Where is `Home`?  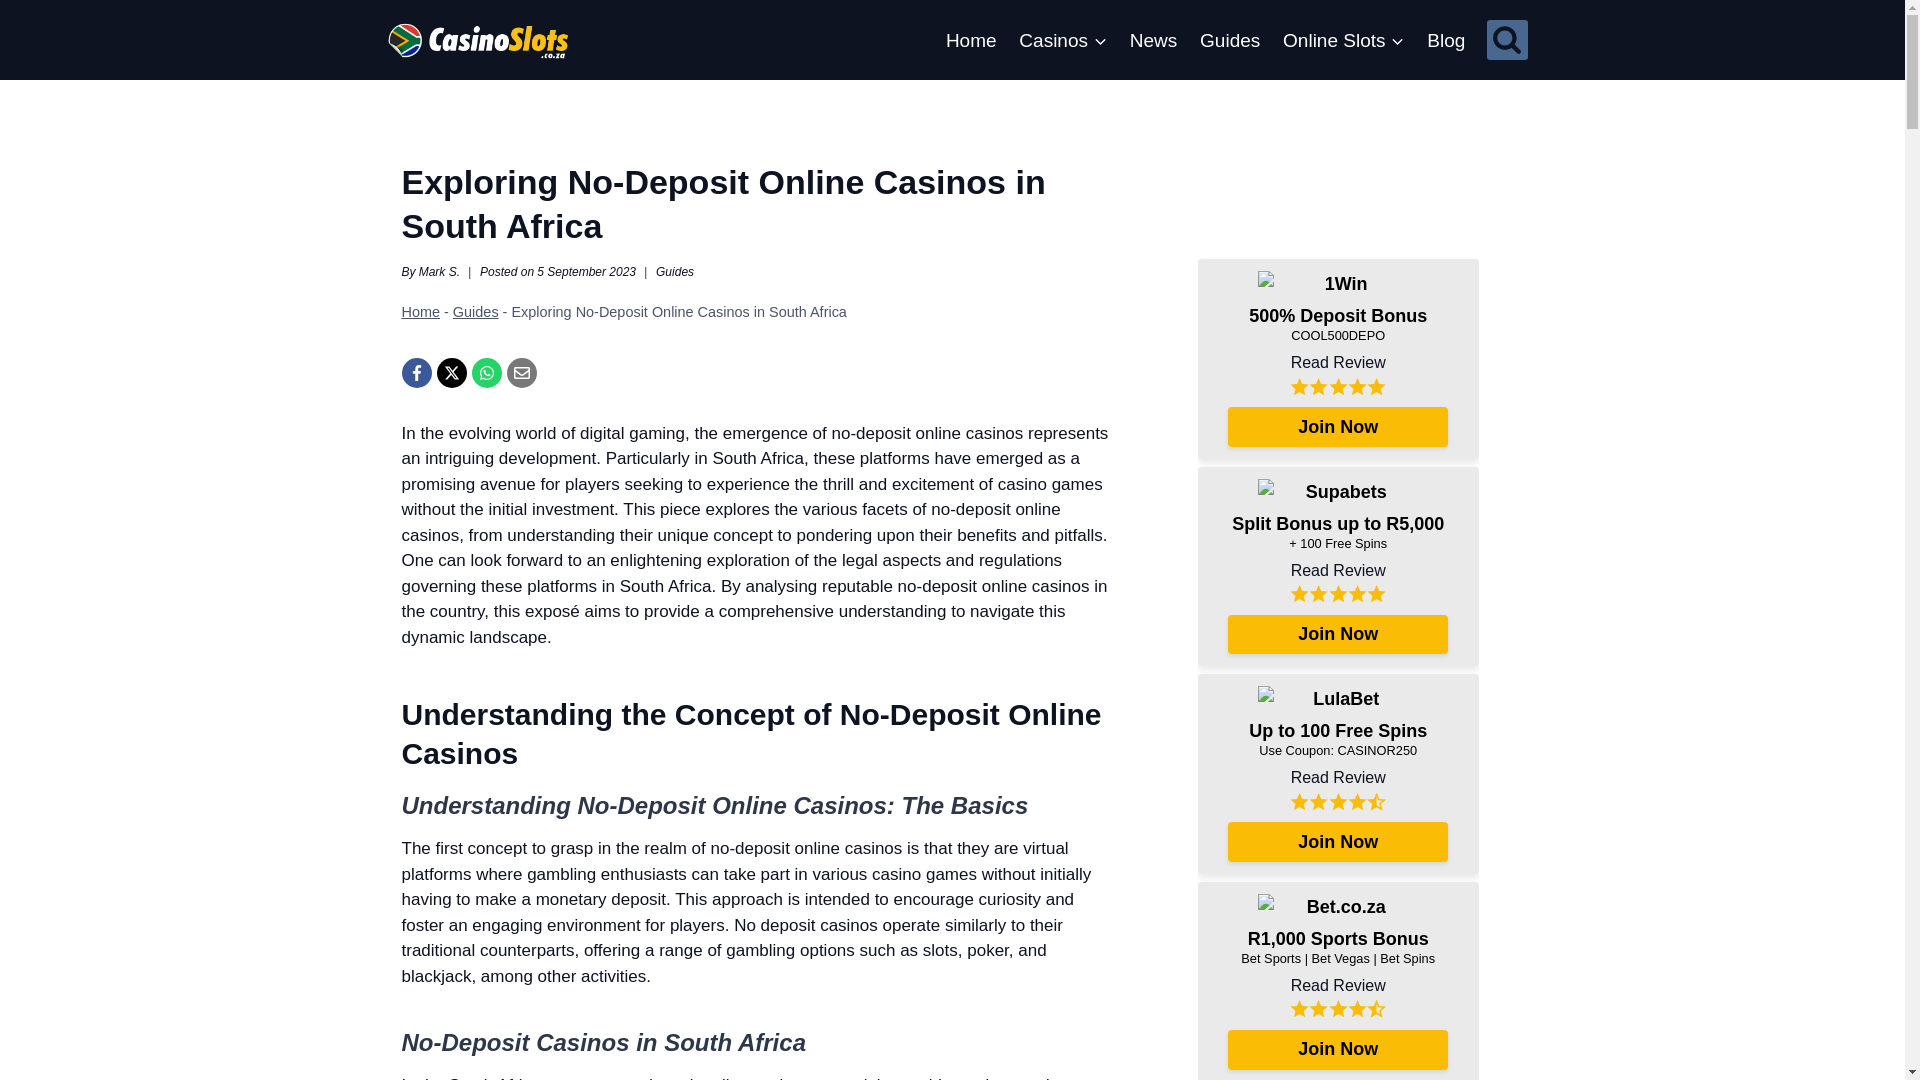
Home is located at coordinates (421, 311).